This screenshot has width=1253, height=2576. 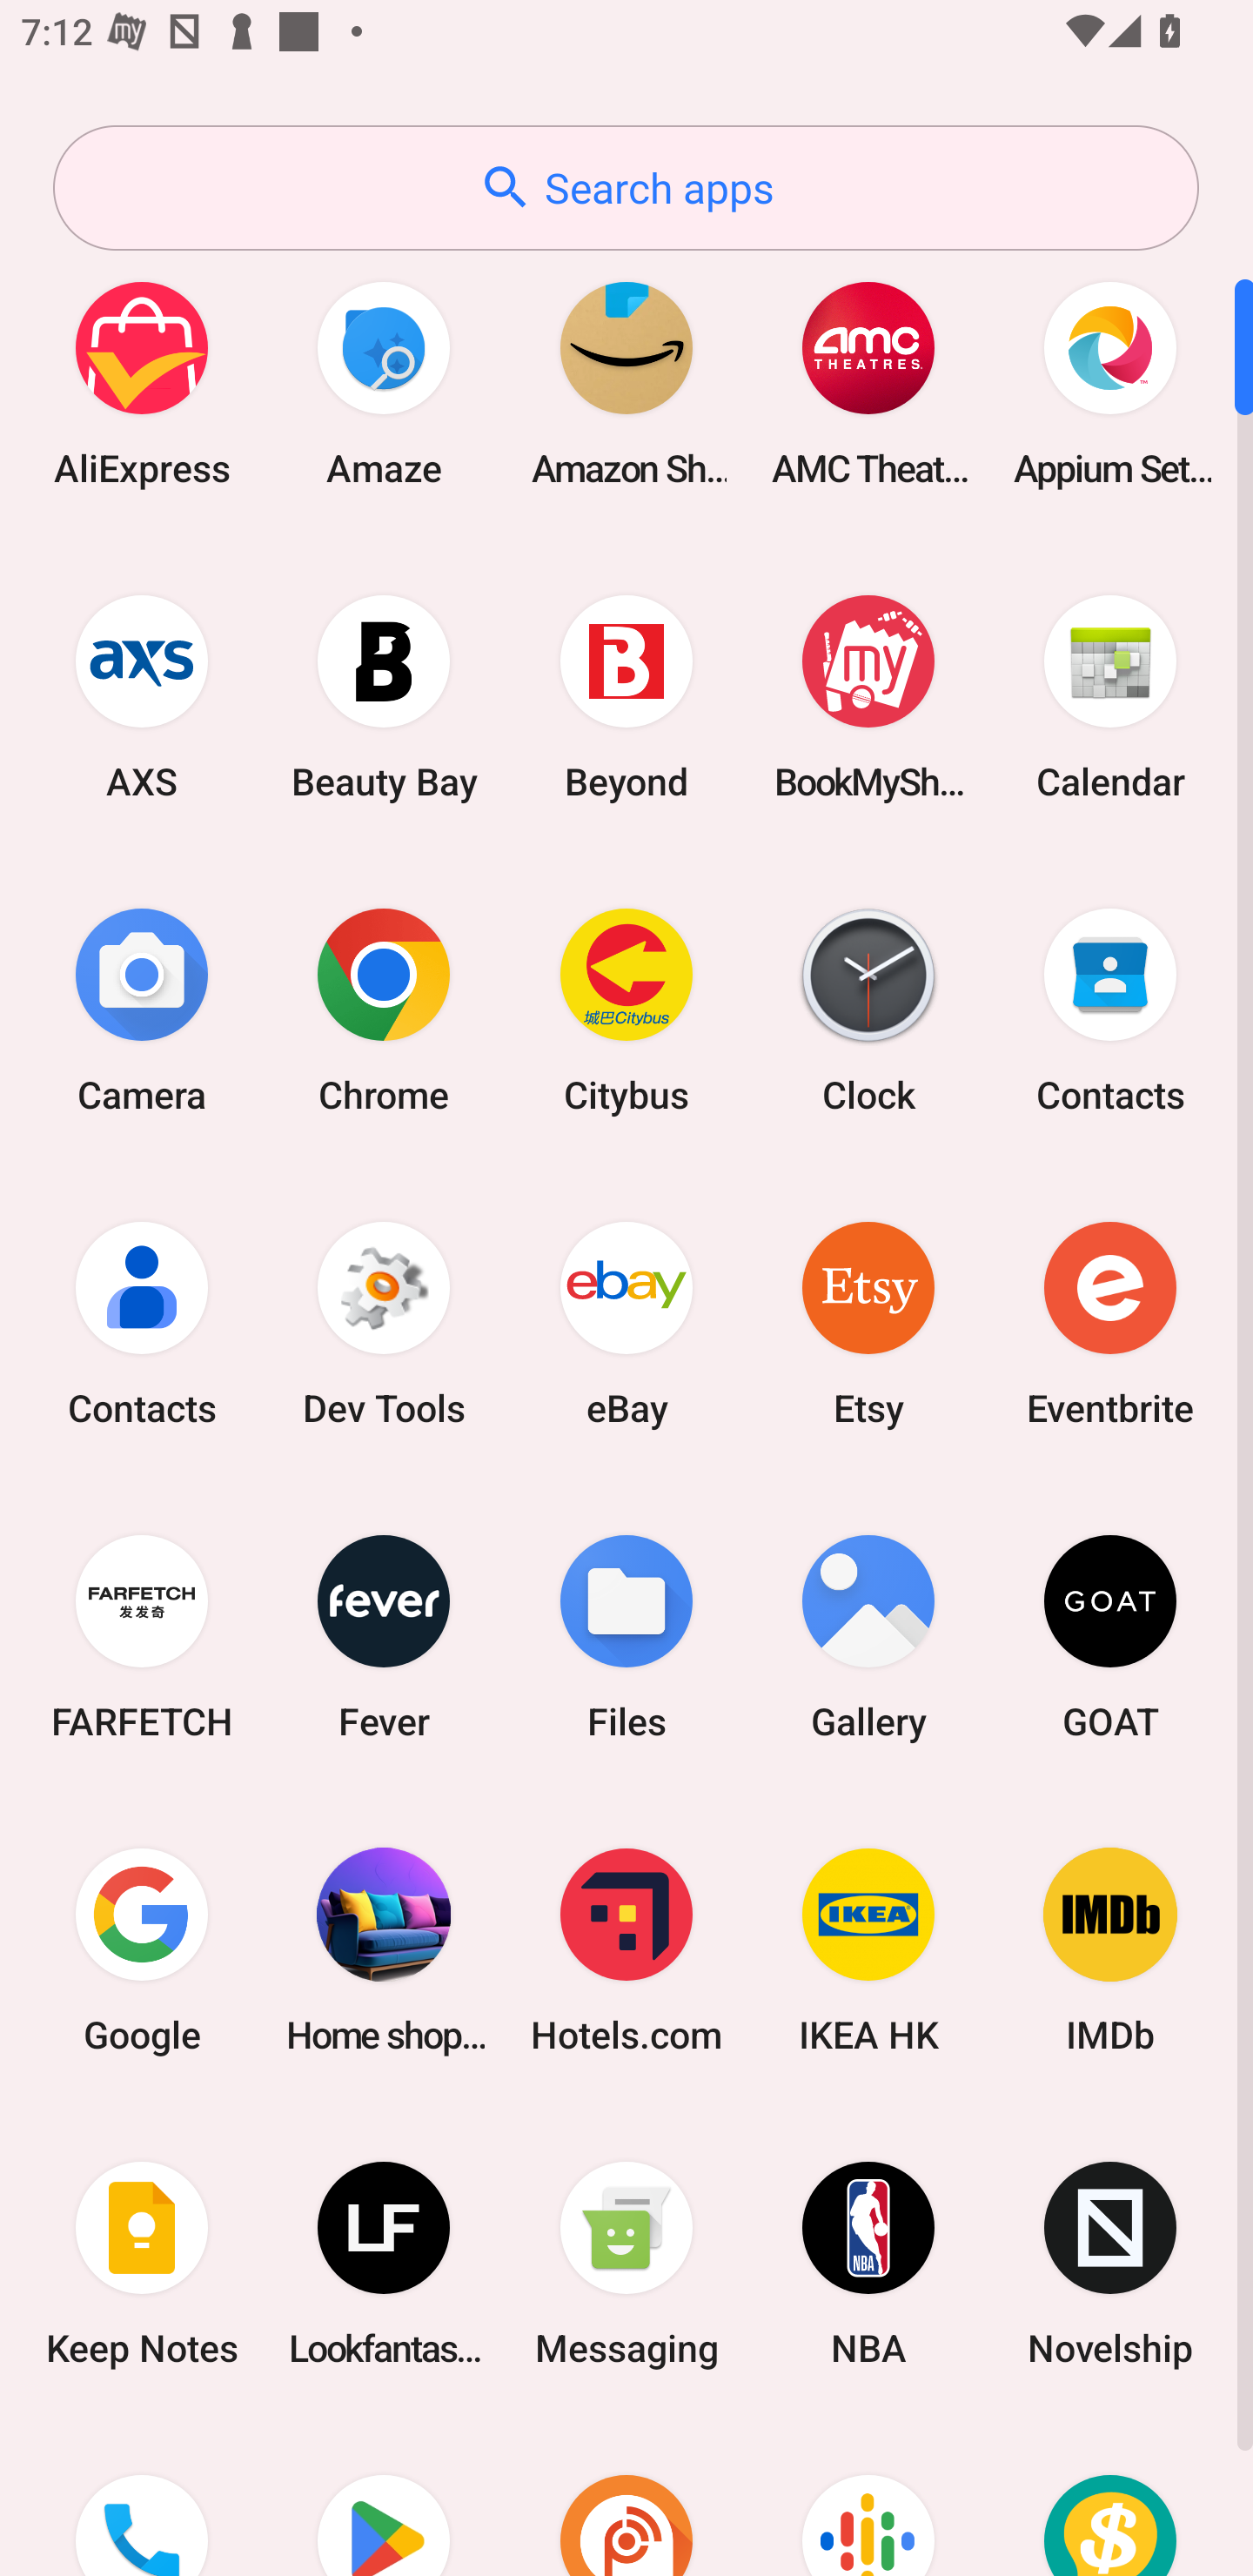 I want to click on Citybus, so click(x=626, y=1010).